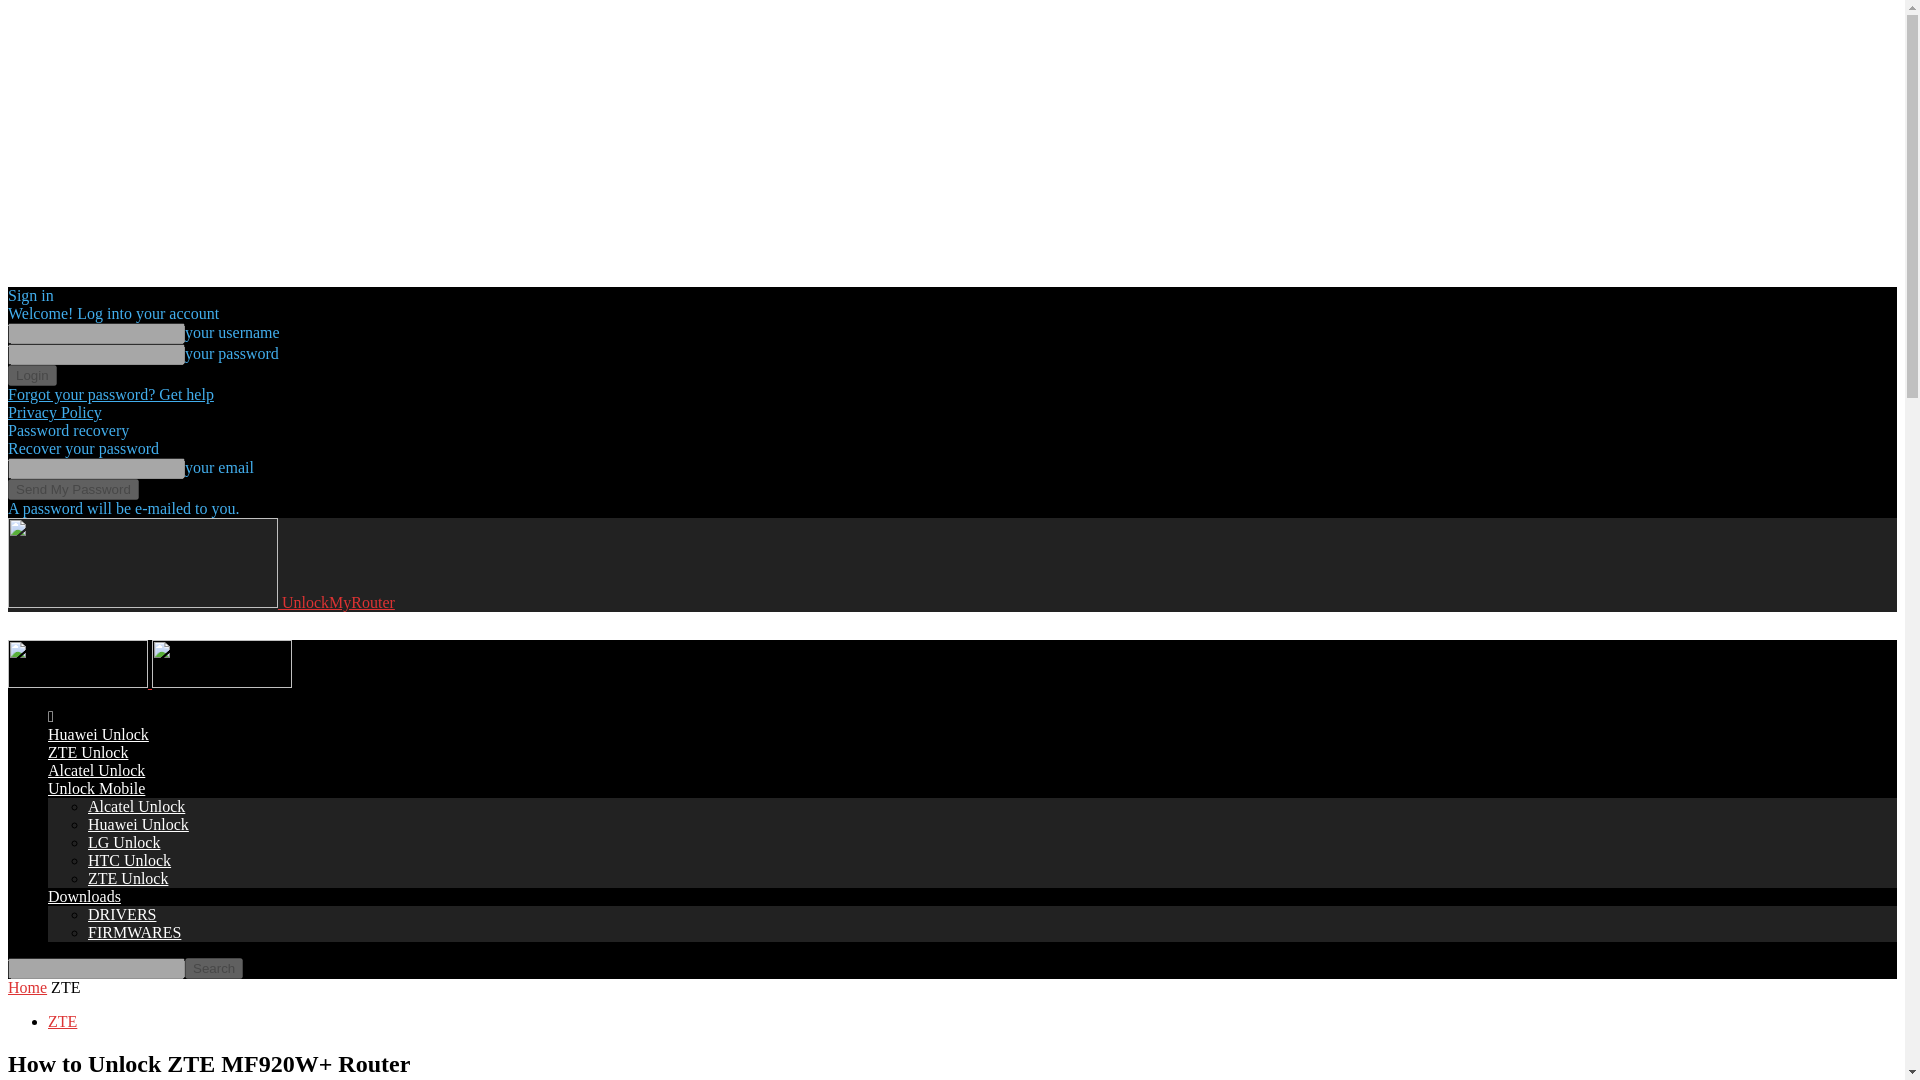 The height and width of the screenshot is (1080, 1920). Describe the element at coordinates (128, 878) in the screenshot. I see `ZTE Unlock` at that location.